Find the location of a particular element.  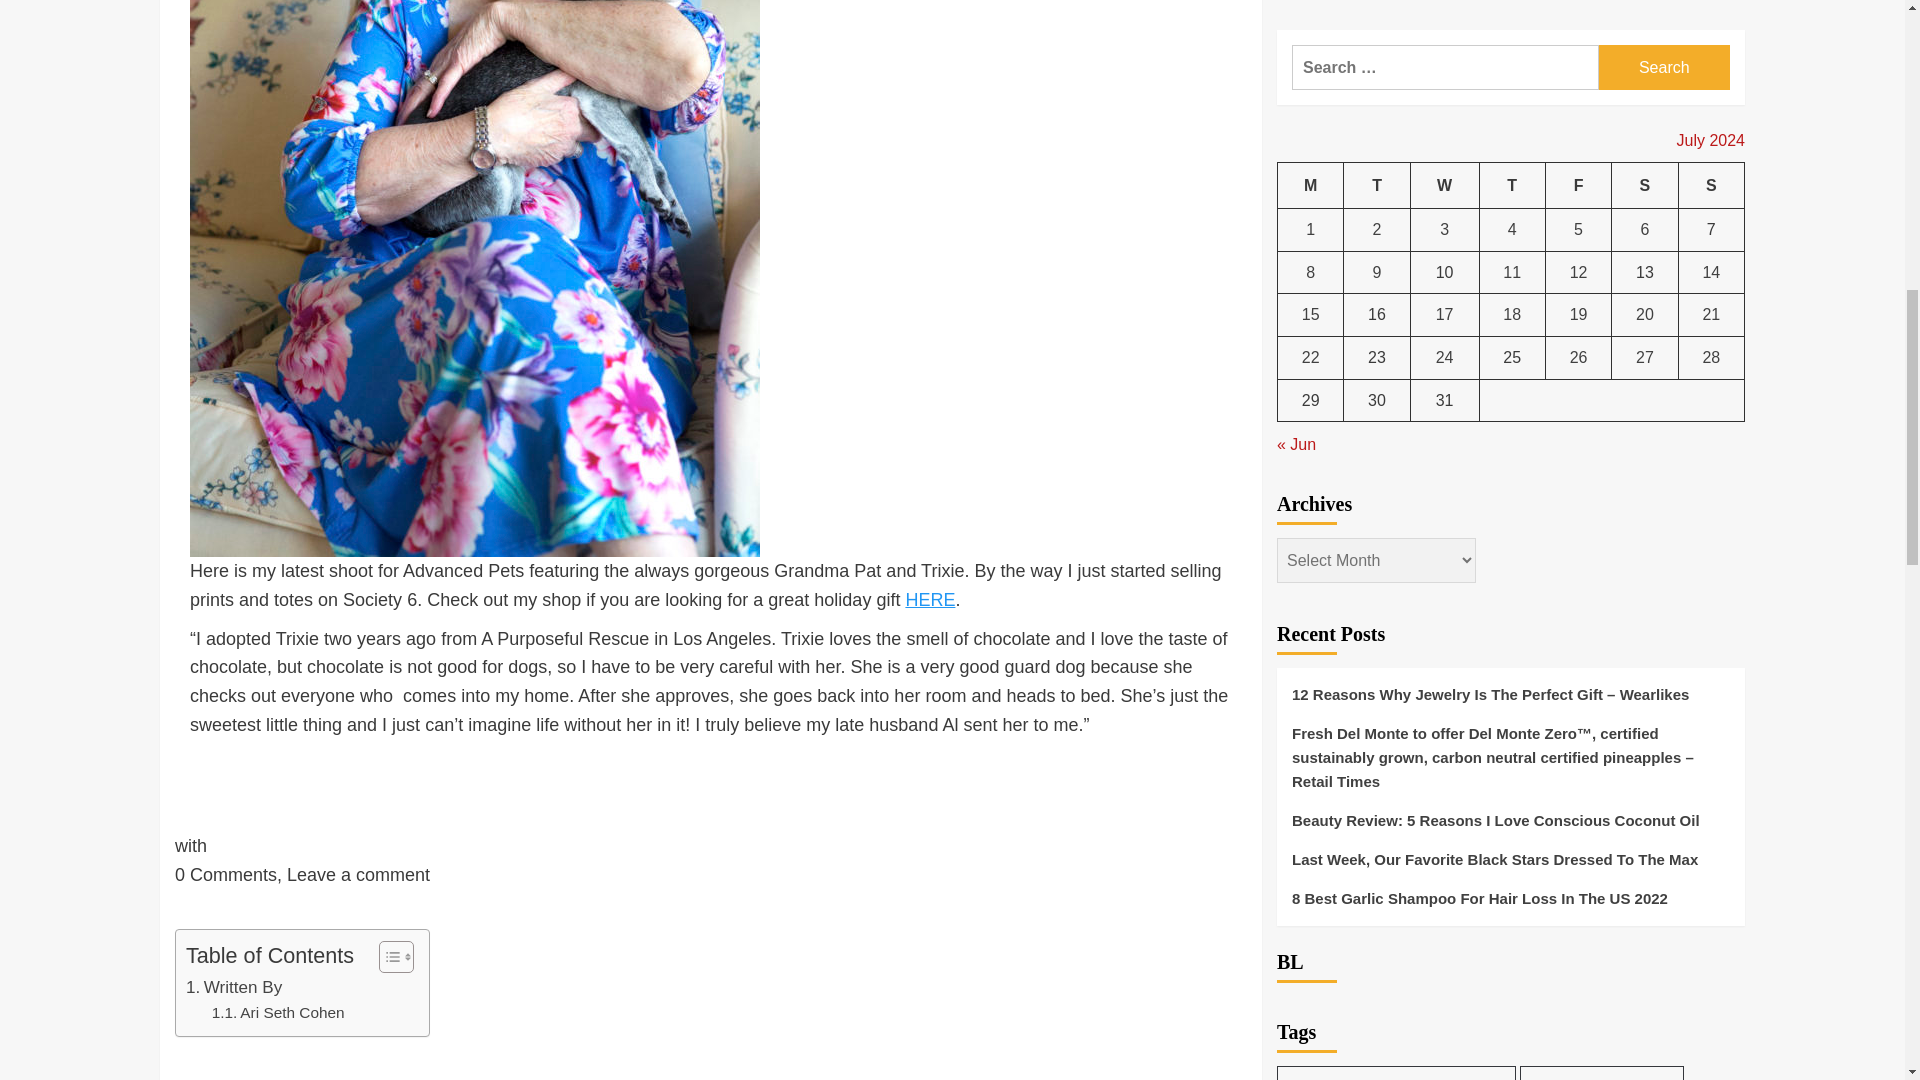

HERE is located at coordinates (929, 600).